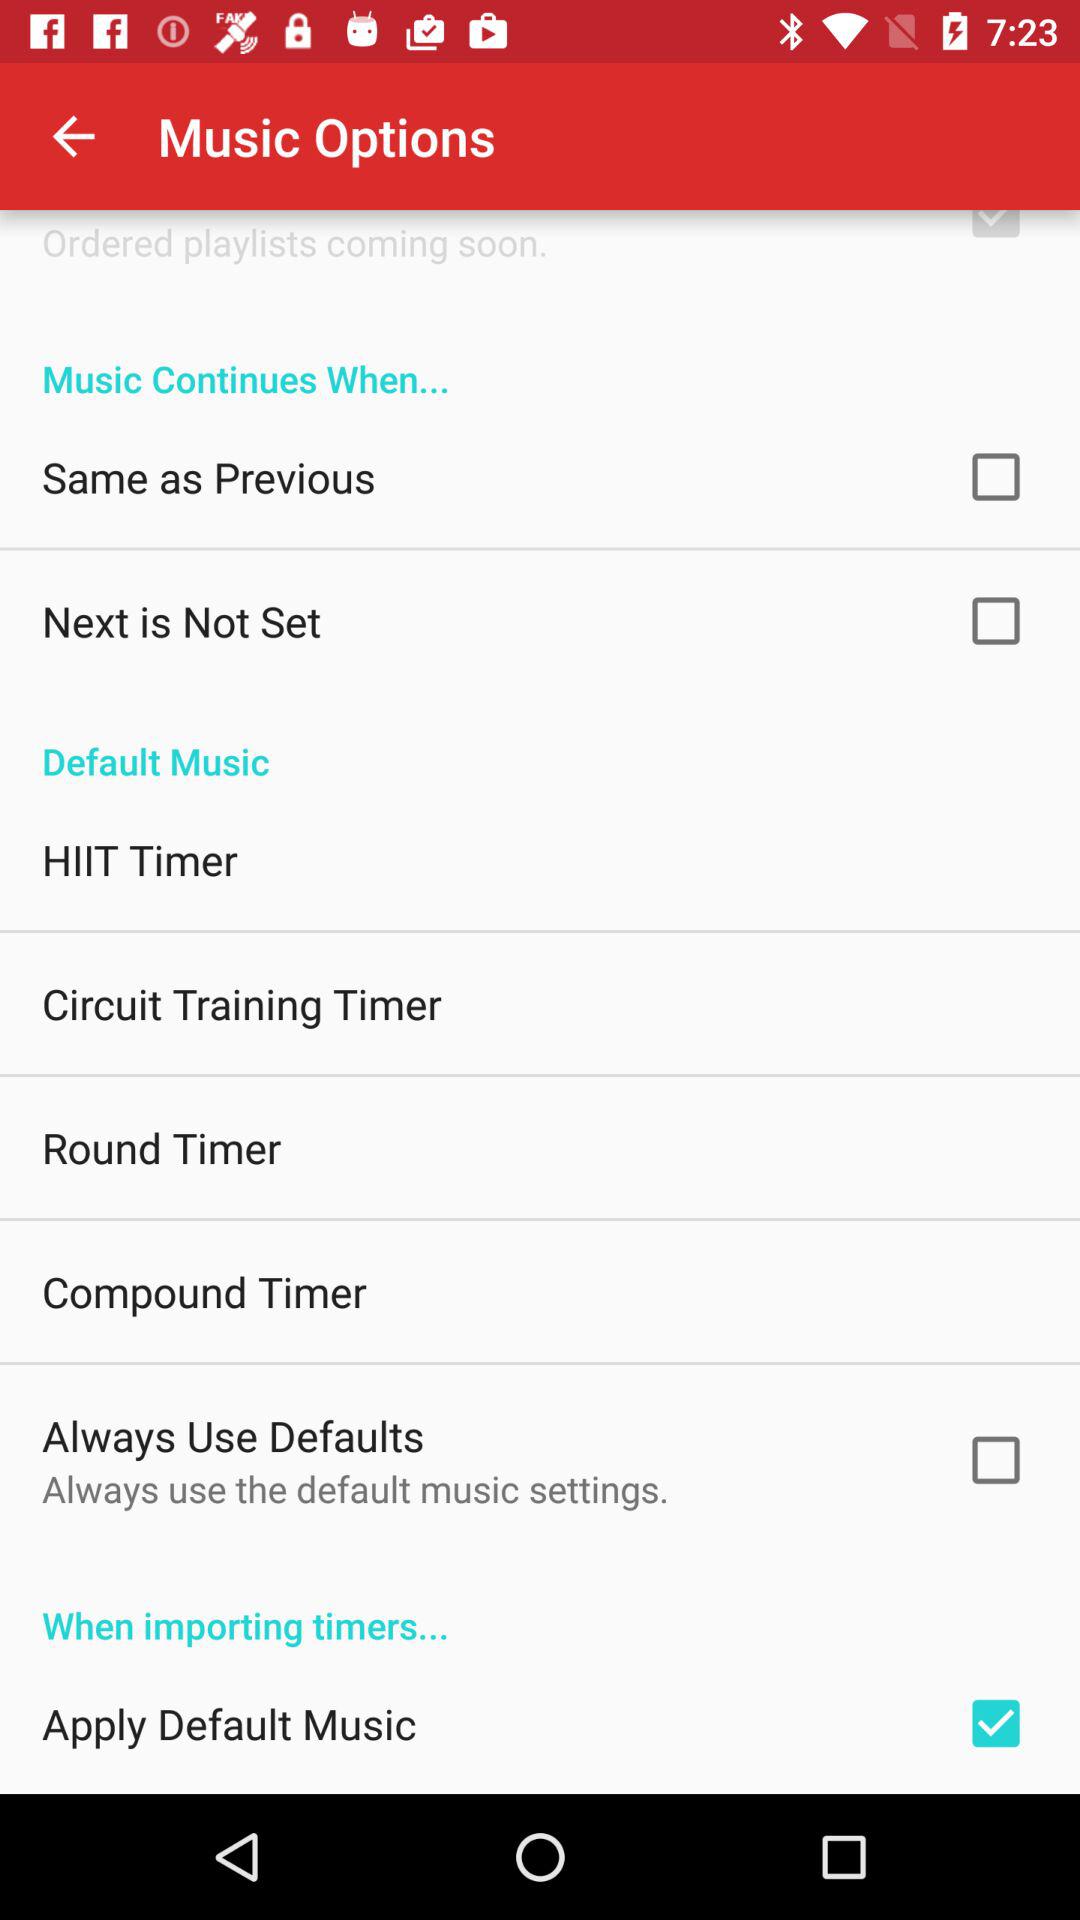 This screenshot has height=1920, width=1080. Describe the element at coordinates (995, 232) in the screenshot. I see `select check box below the time on top right of page` at that location.